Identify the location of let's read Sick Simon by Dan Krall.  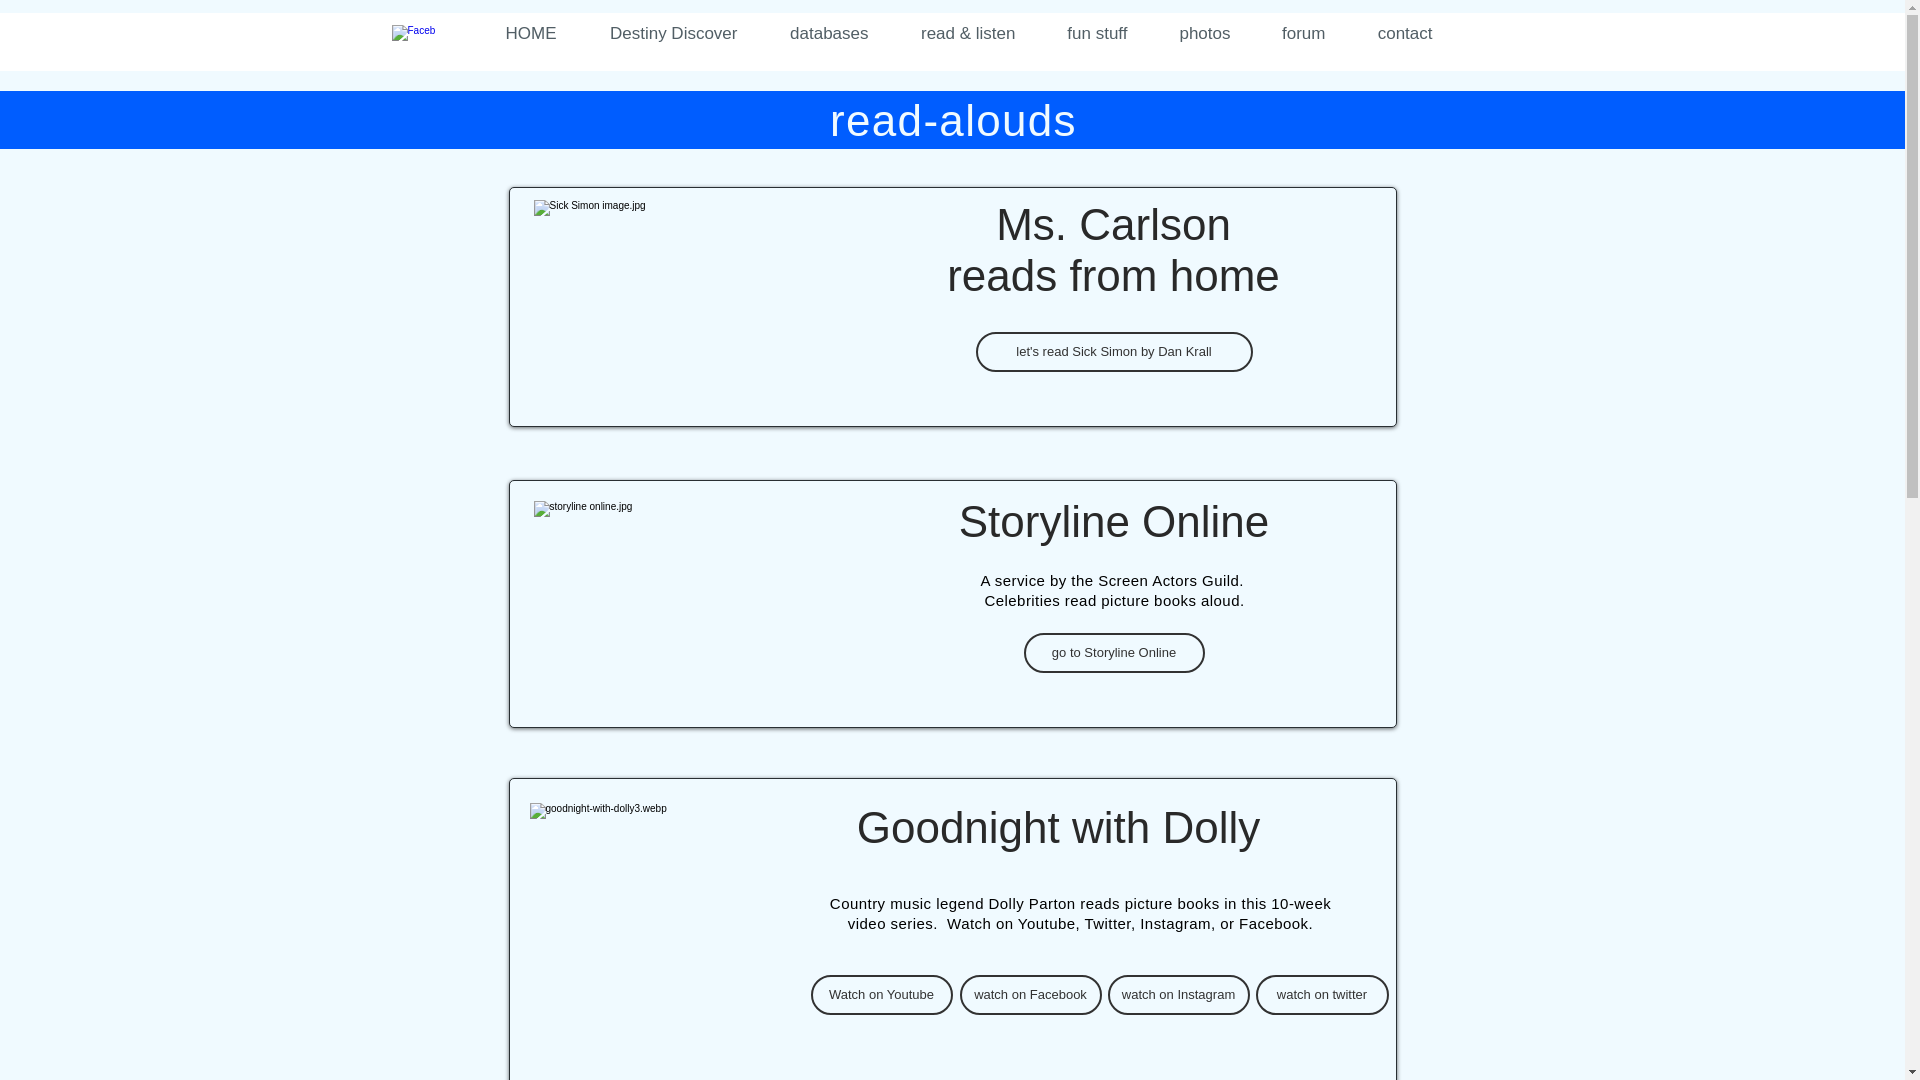
(1114, 351).